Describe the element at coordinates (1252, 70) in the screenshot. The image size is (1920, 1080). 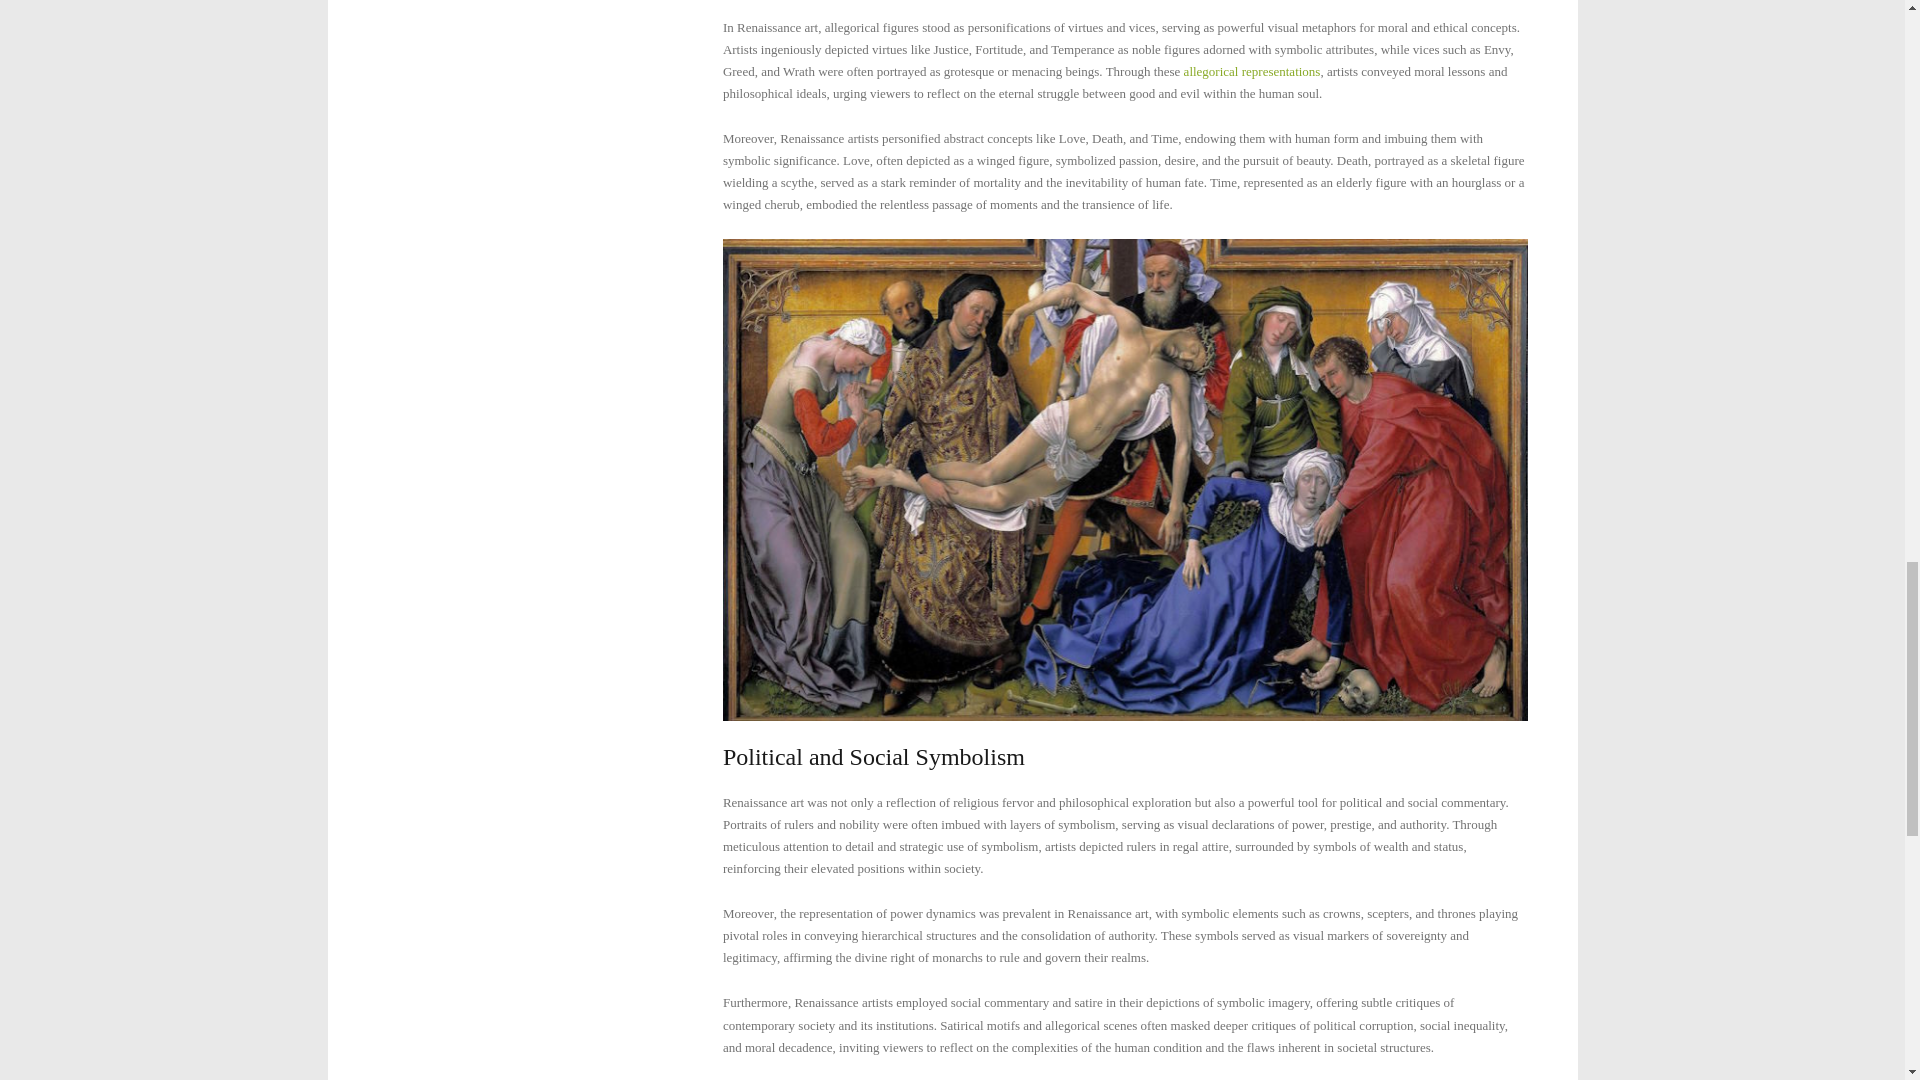
I see `allegorical representations` at that location.